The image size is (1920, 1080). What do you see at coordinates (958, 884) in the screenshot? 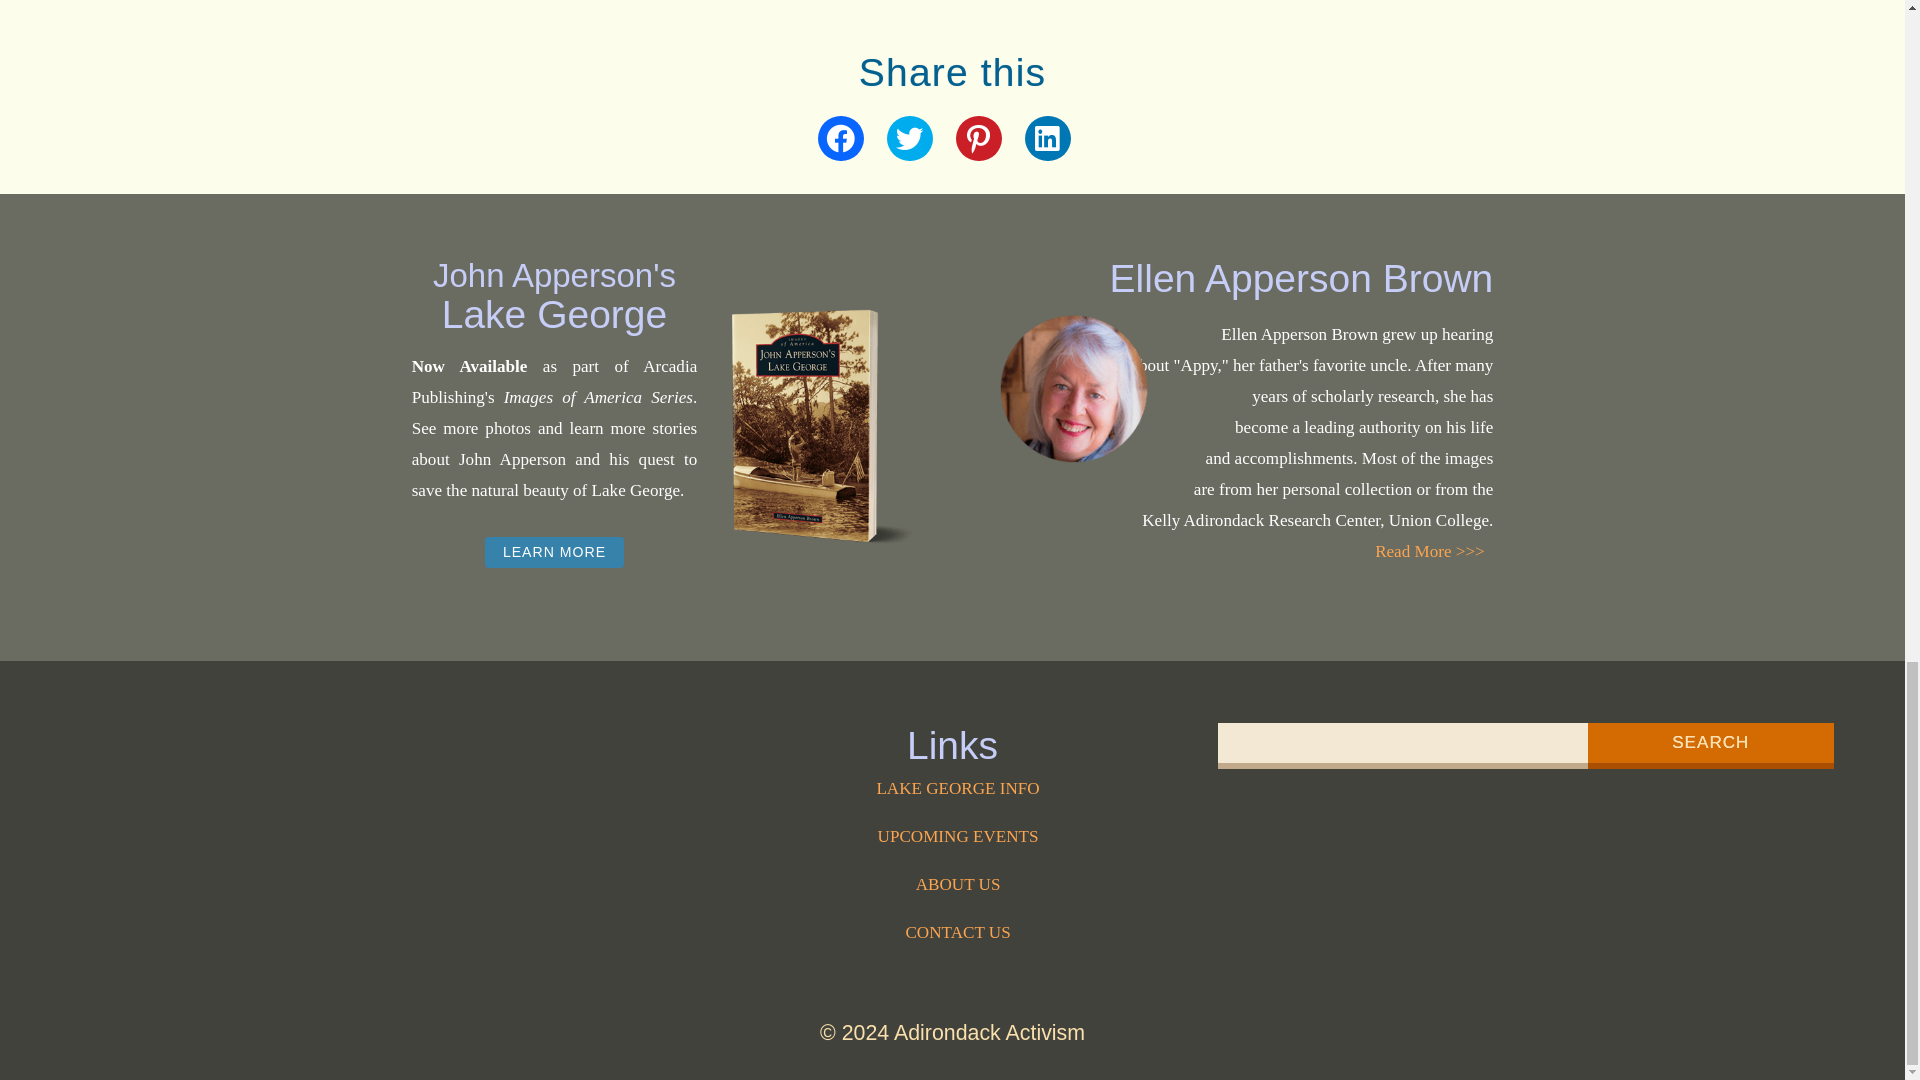
I see `ABOUT US` at bounding box center [958, 884].